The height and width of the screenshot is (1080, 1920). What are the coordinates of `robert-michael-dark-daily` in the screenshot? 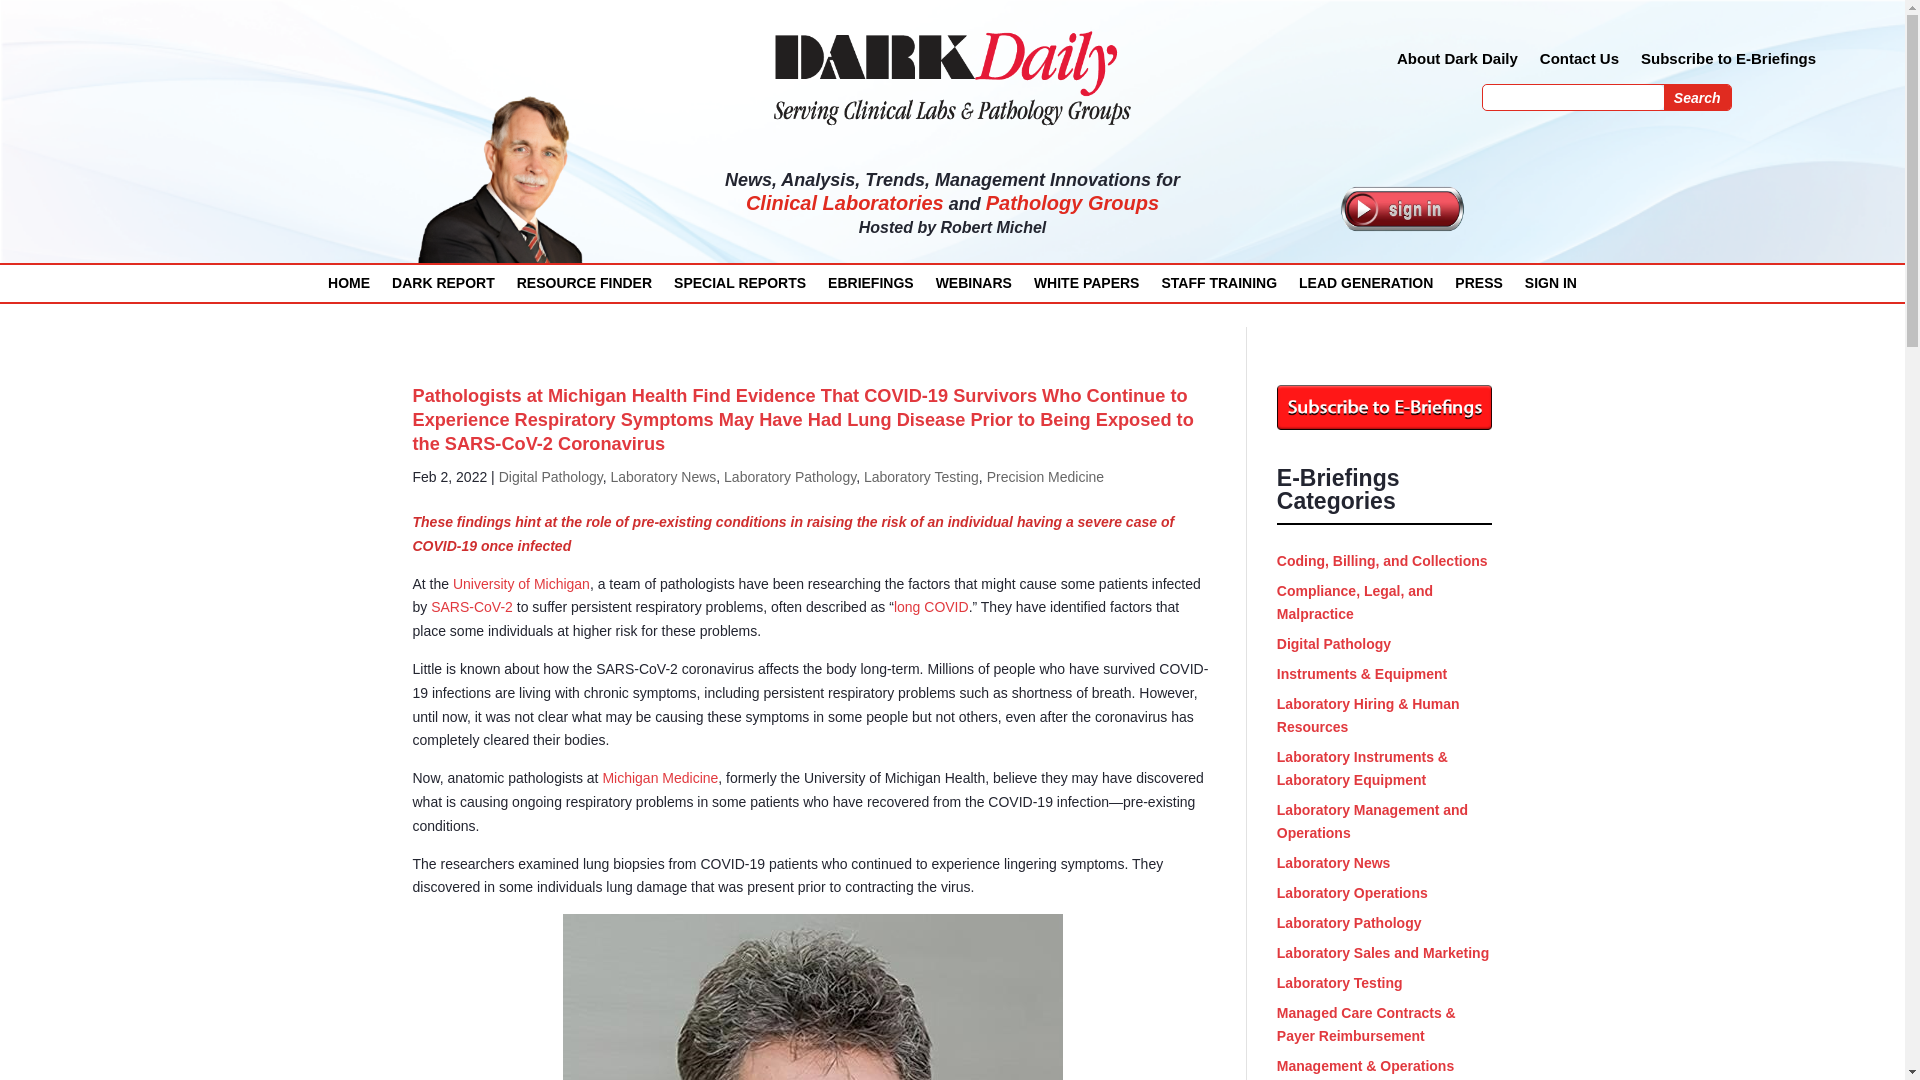 It's located at (502, 182).